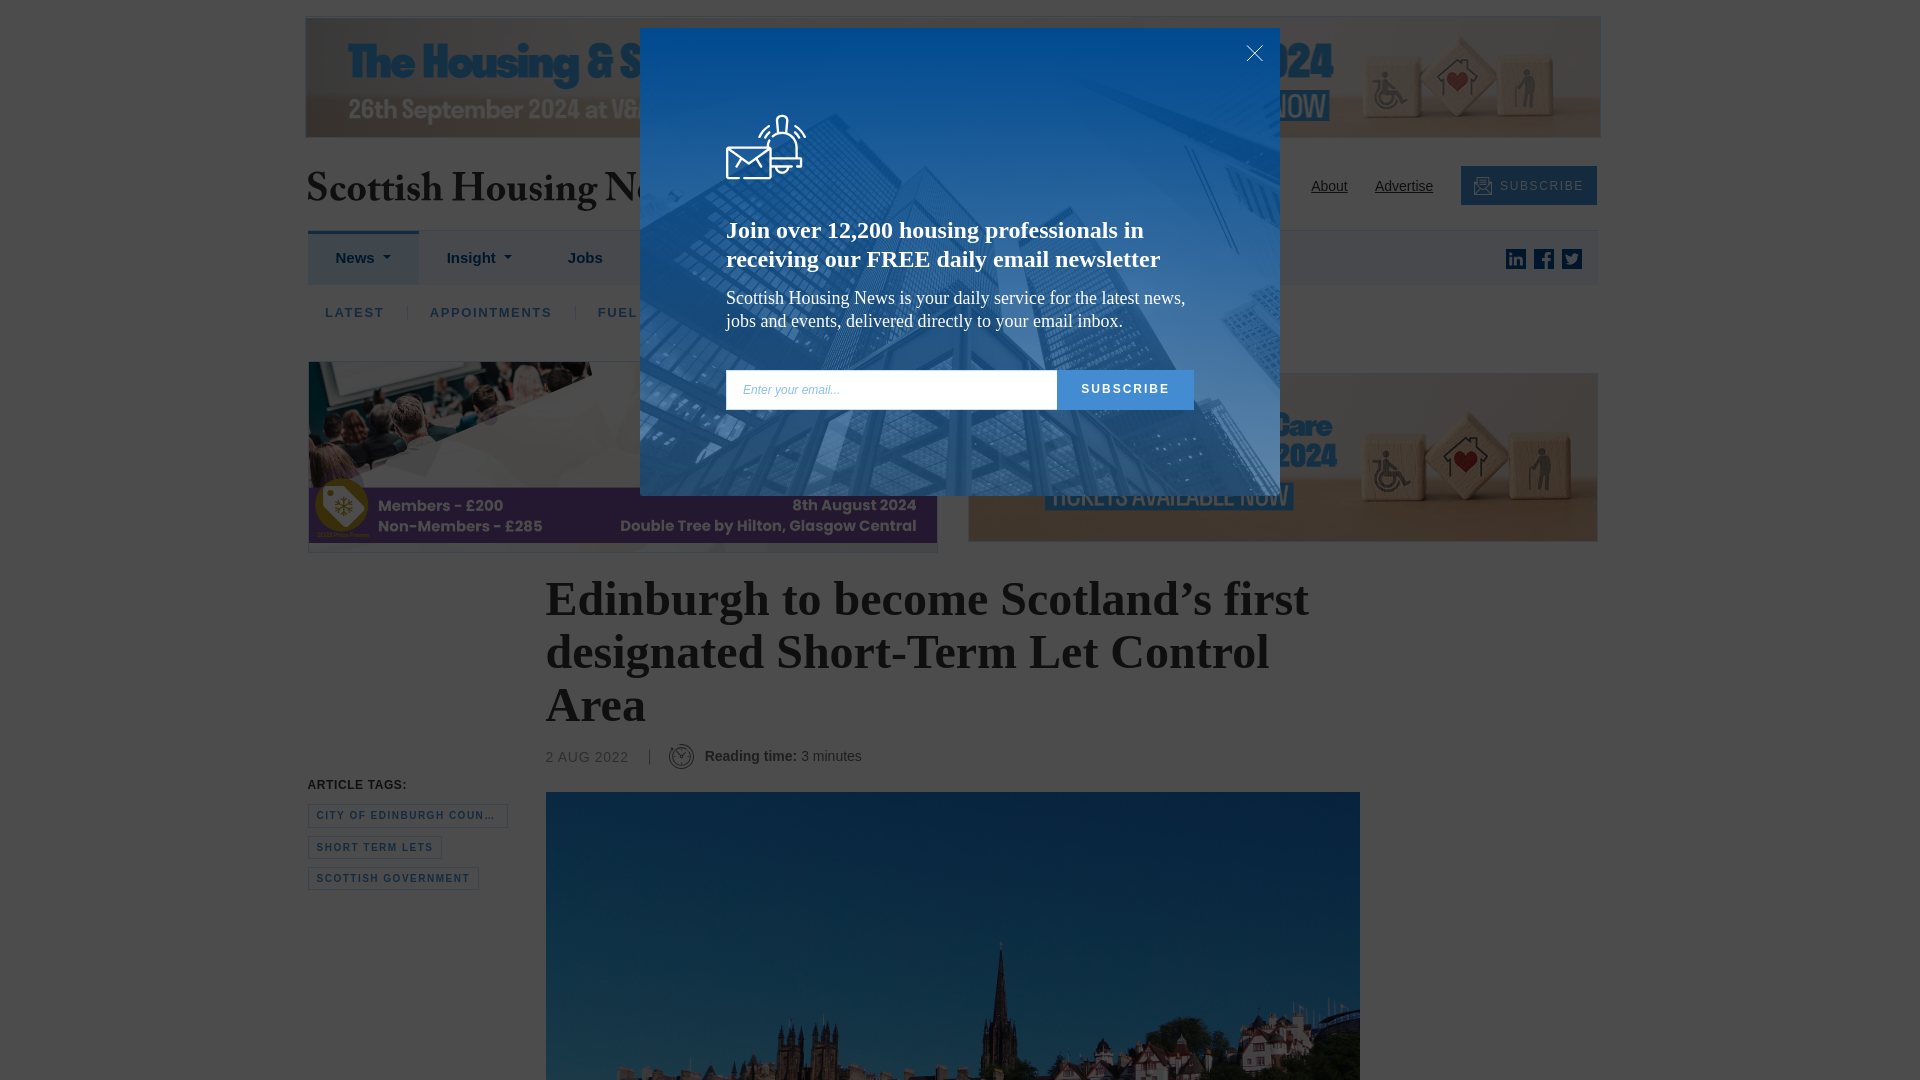  What do you see at coordinates (656, 312) in the screenshot?
I see `FUEL POVERTY` at bounding box center [656, 312].